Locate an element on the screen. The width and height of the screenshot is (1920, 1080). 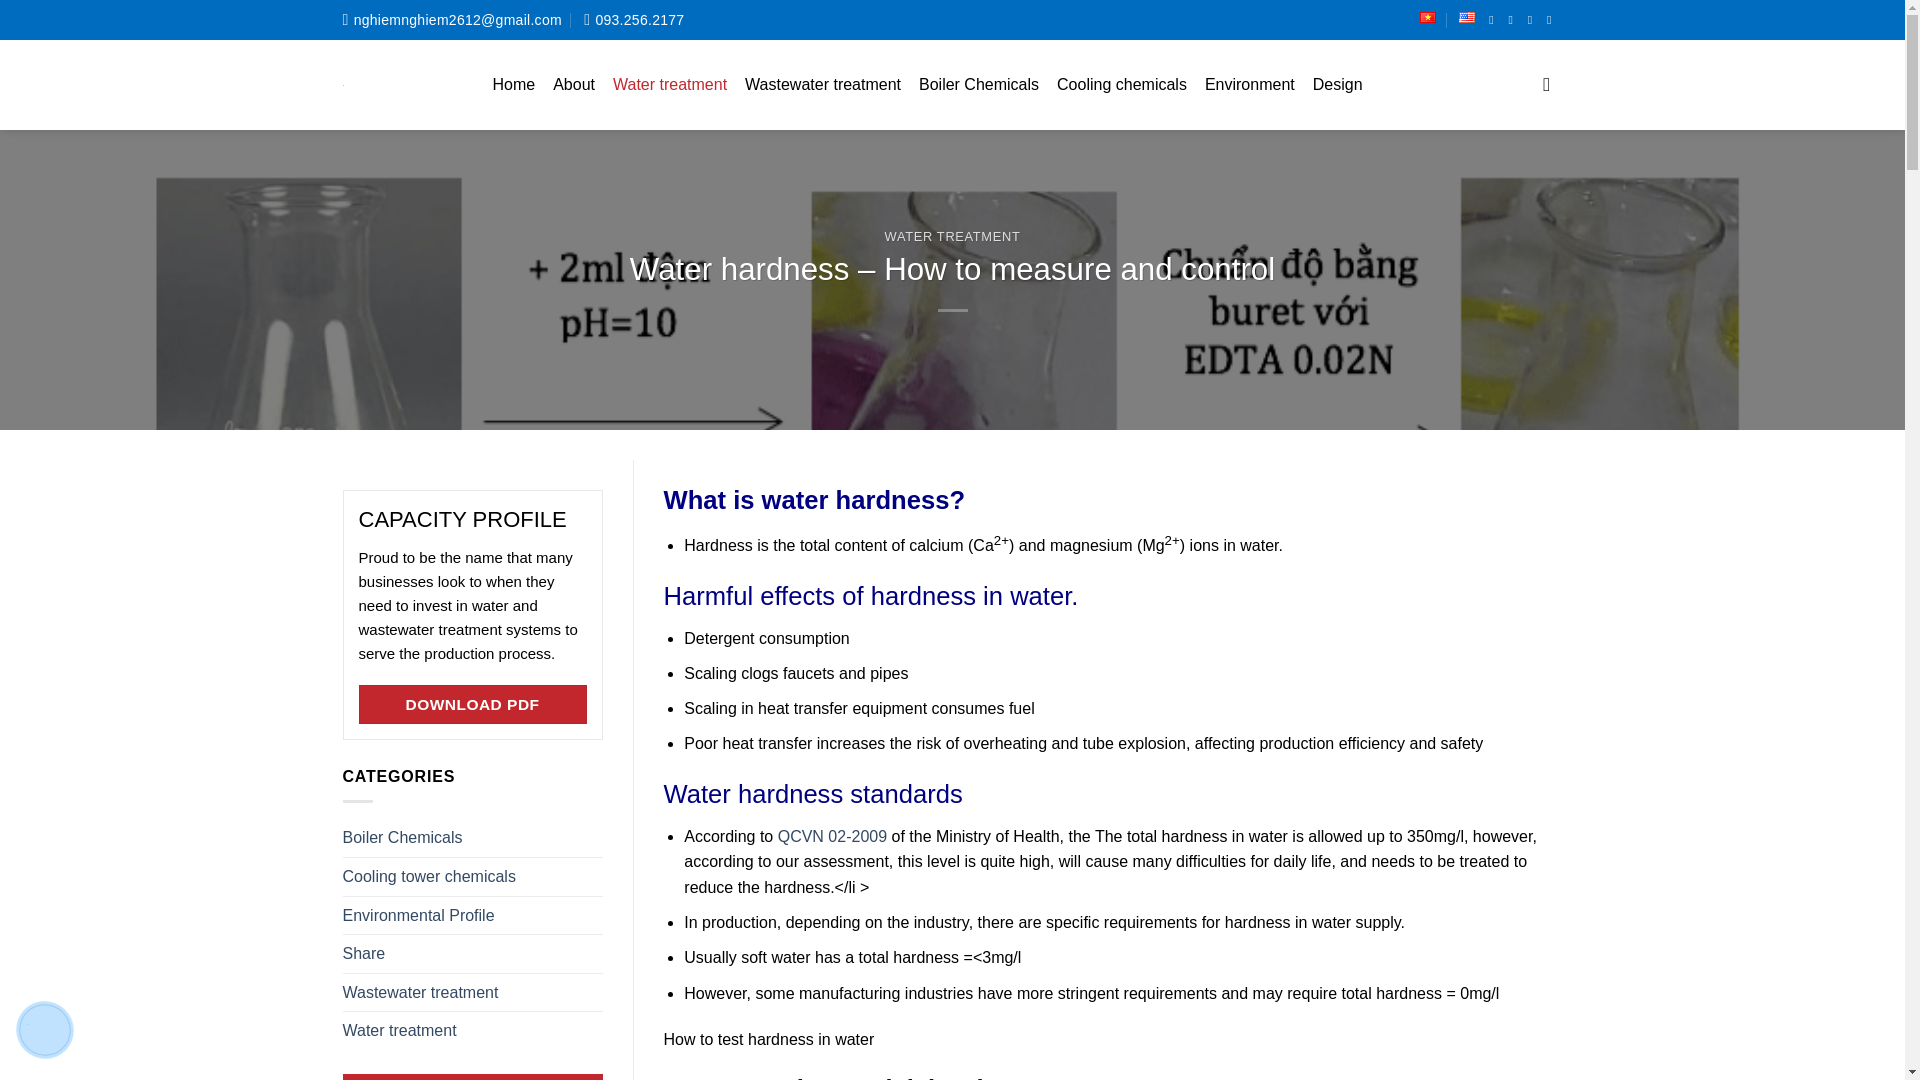
DOWNLOAD PDF is located at coordinates (471, 704).